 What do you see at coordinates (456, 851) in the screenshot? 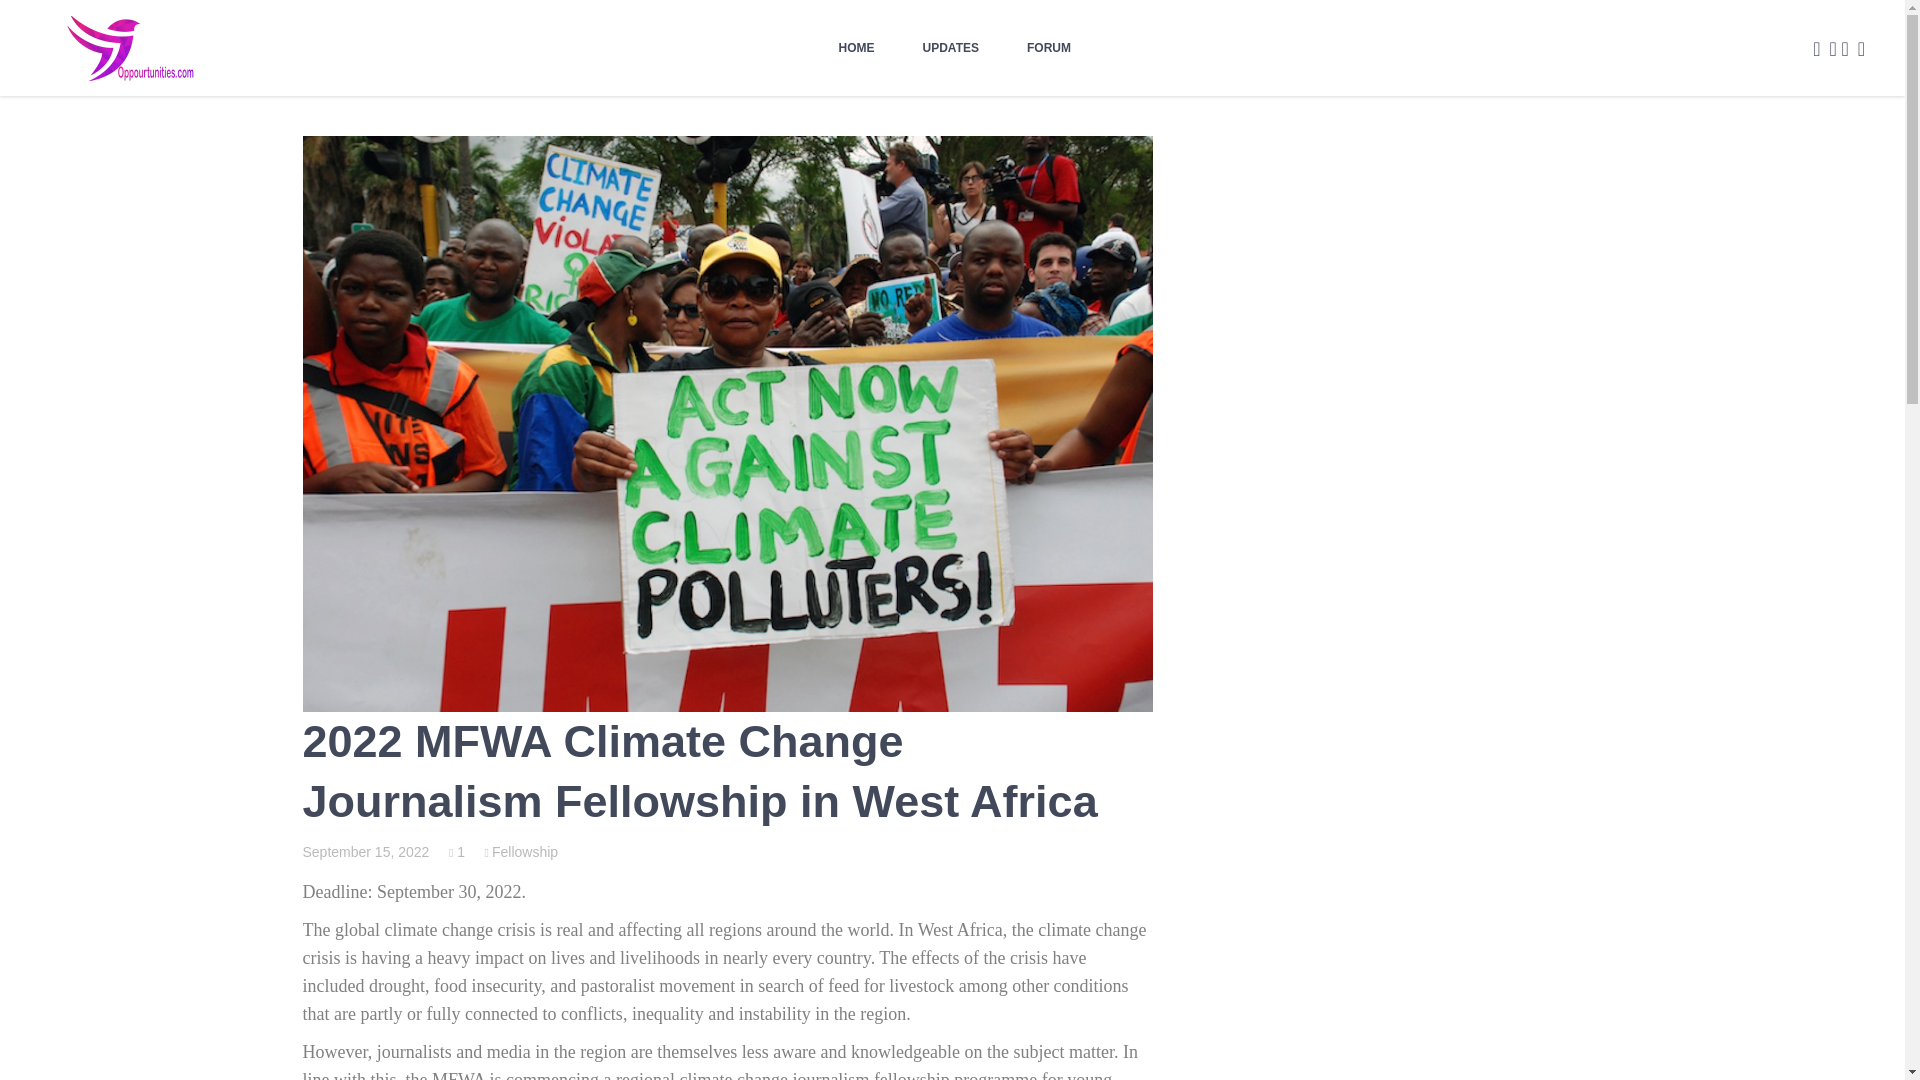
I see `Like this` at bounding box center [456, 851].